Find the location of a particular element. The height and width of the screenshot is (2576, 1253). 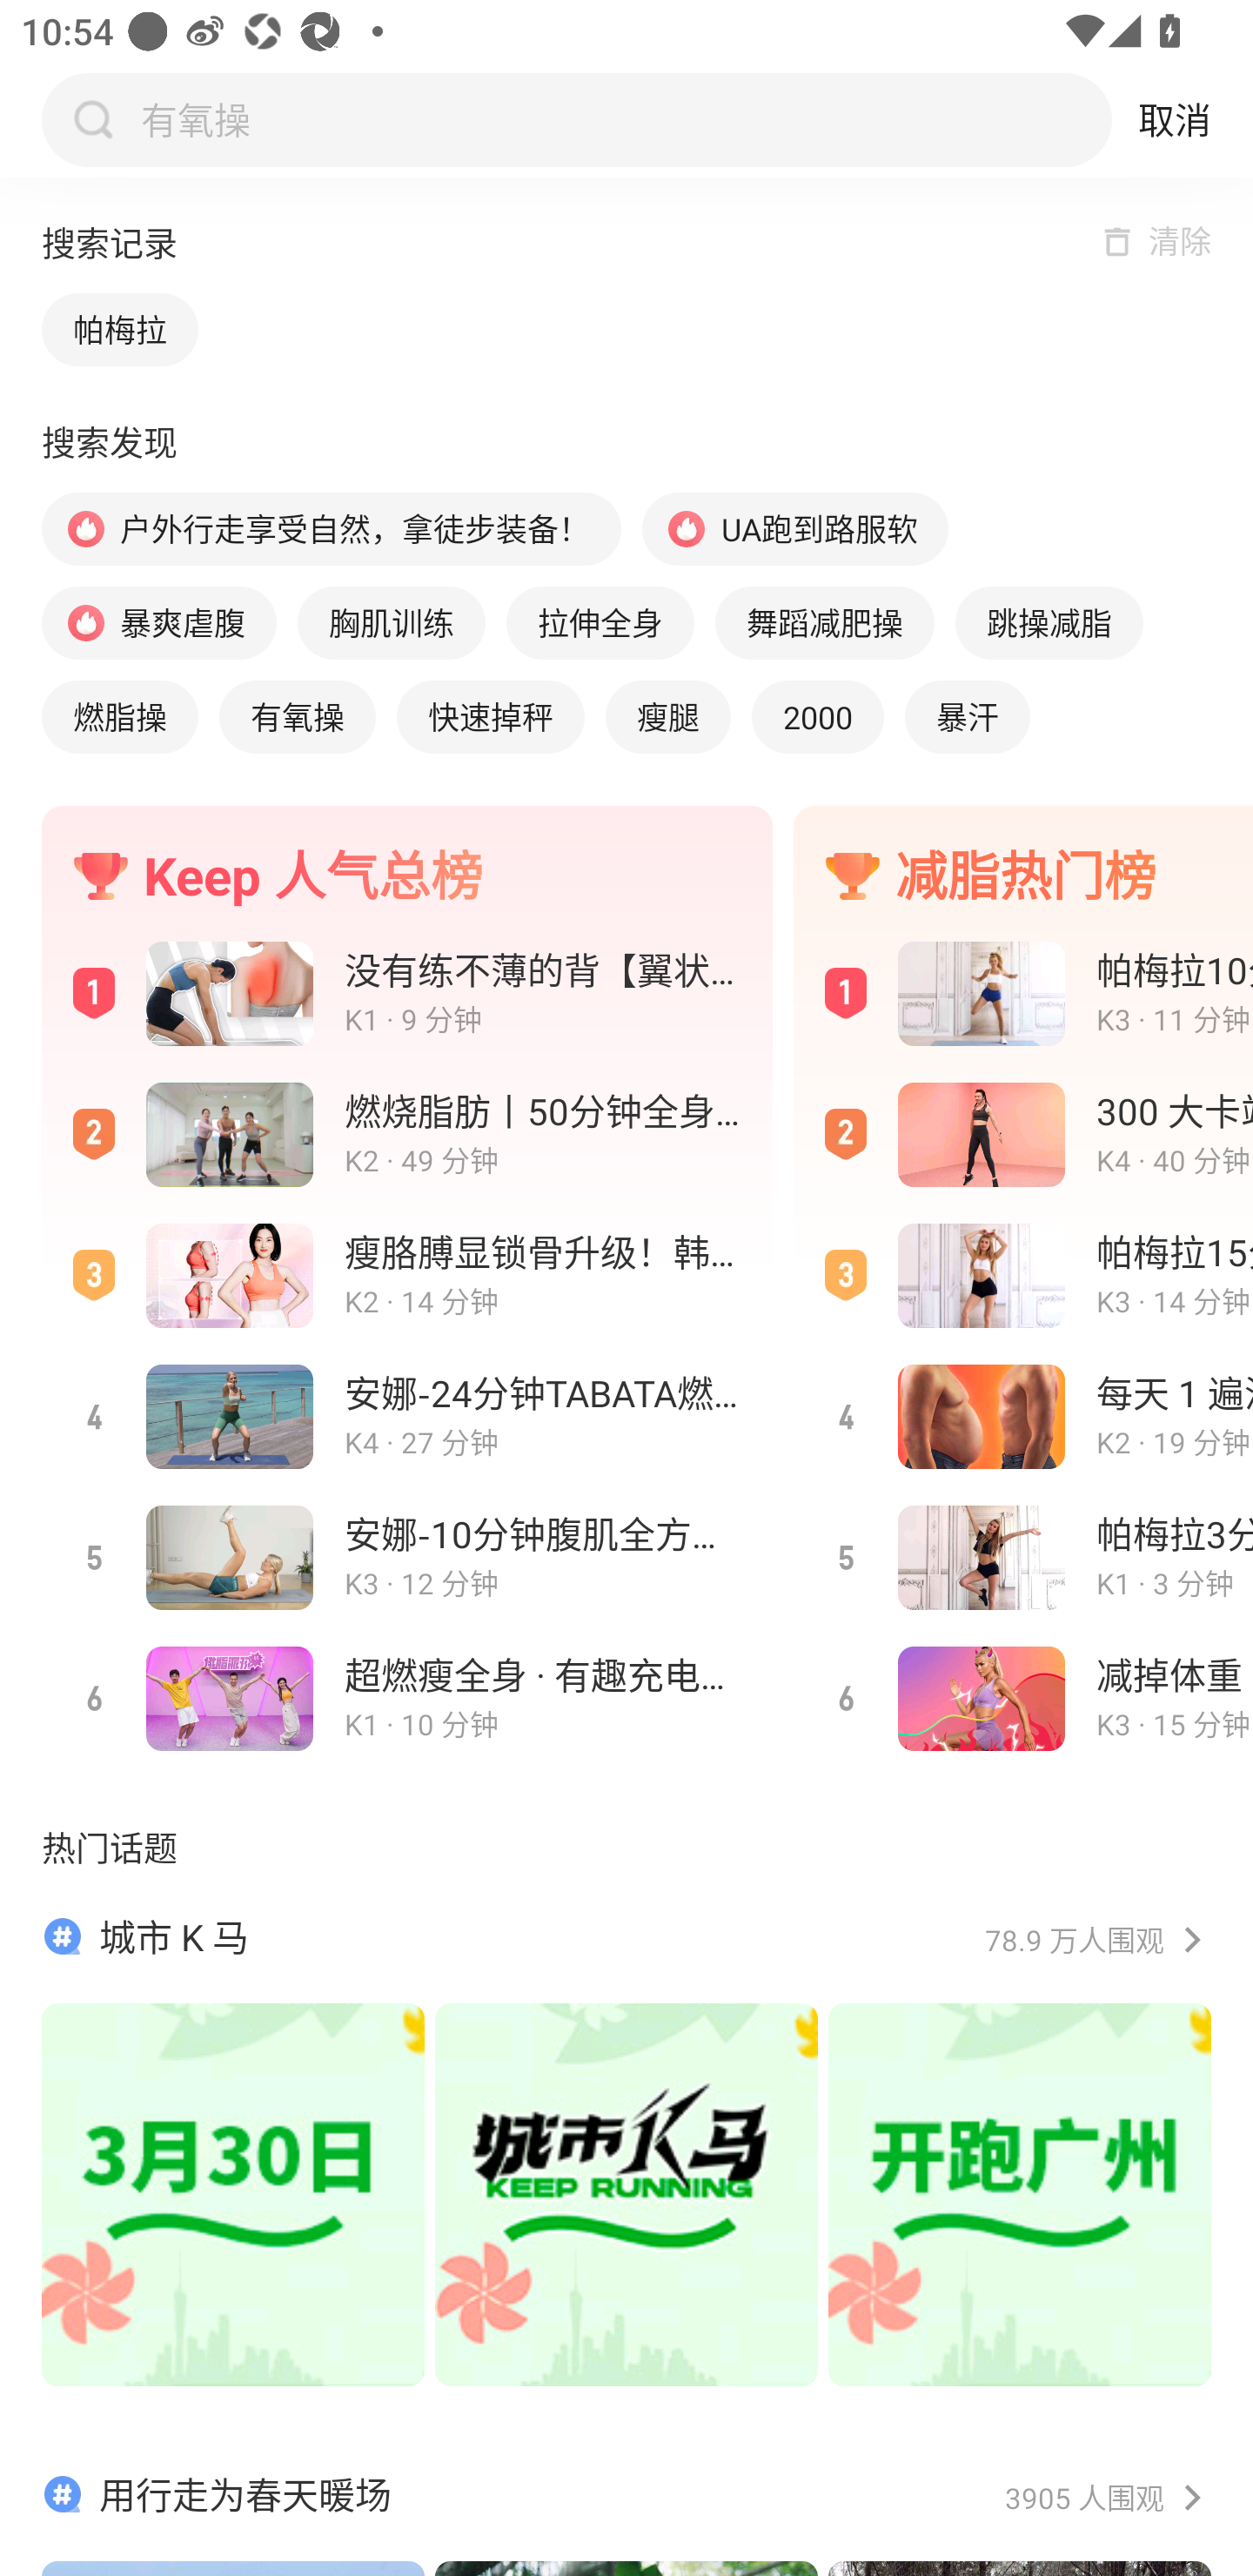

6 热门课榜 超燃瘦全身 · 有趣充电操 · 燃脂派对入门 K1 · 10 分钟 is located at coordinates (407, 1699).